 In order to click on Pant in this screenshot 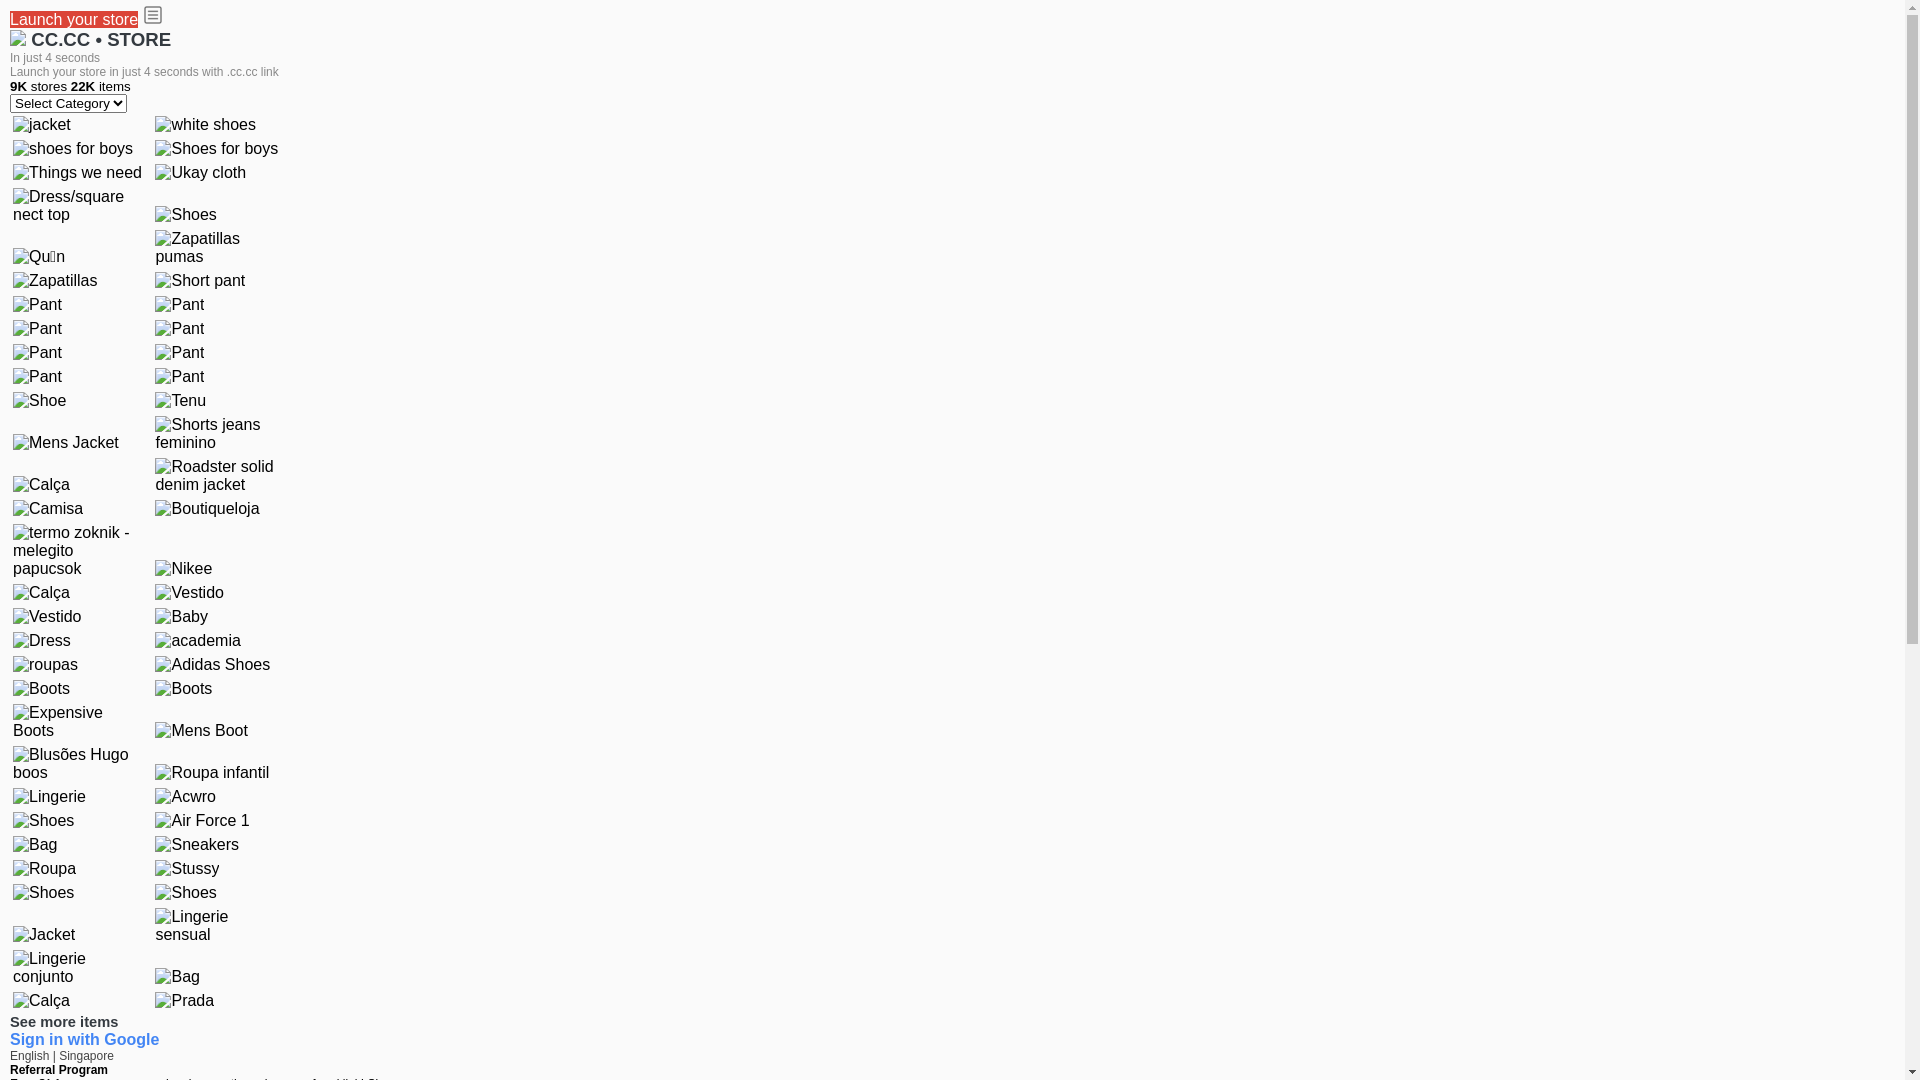, I will do `click(38, 353)`.